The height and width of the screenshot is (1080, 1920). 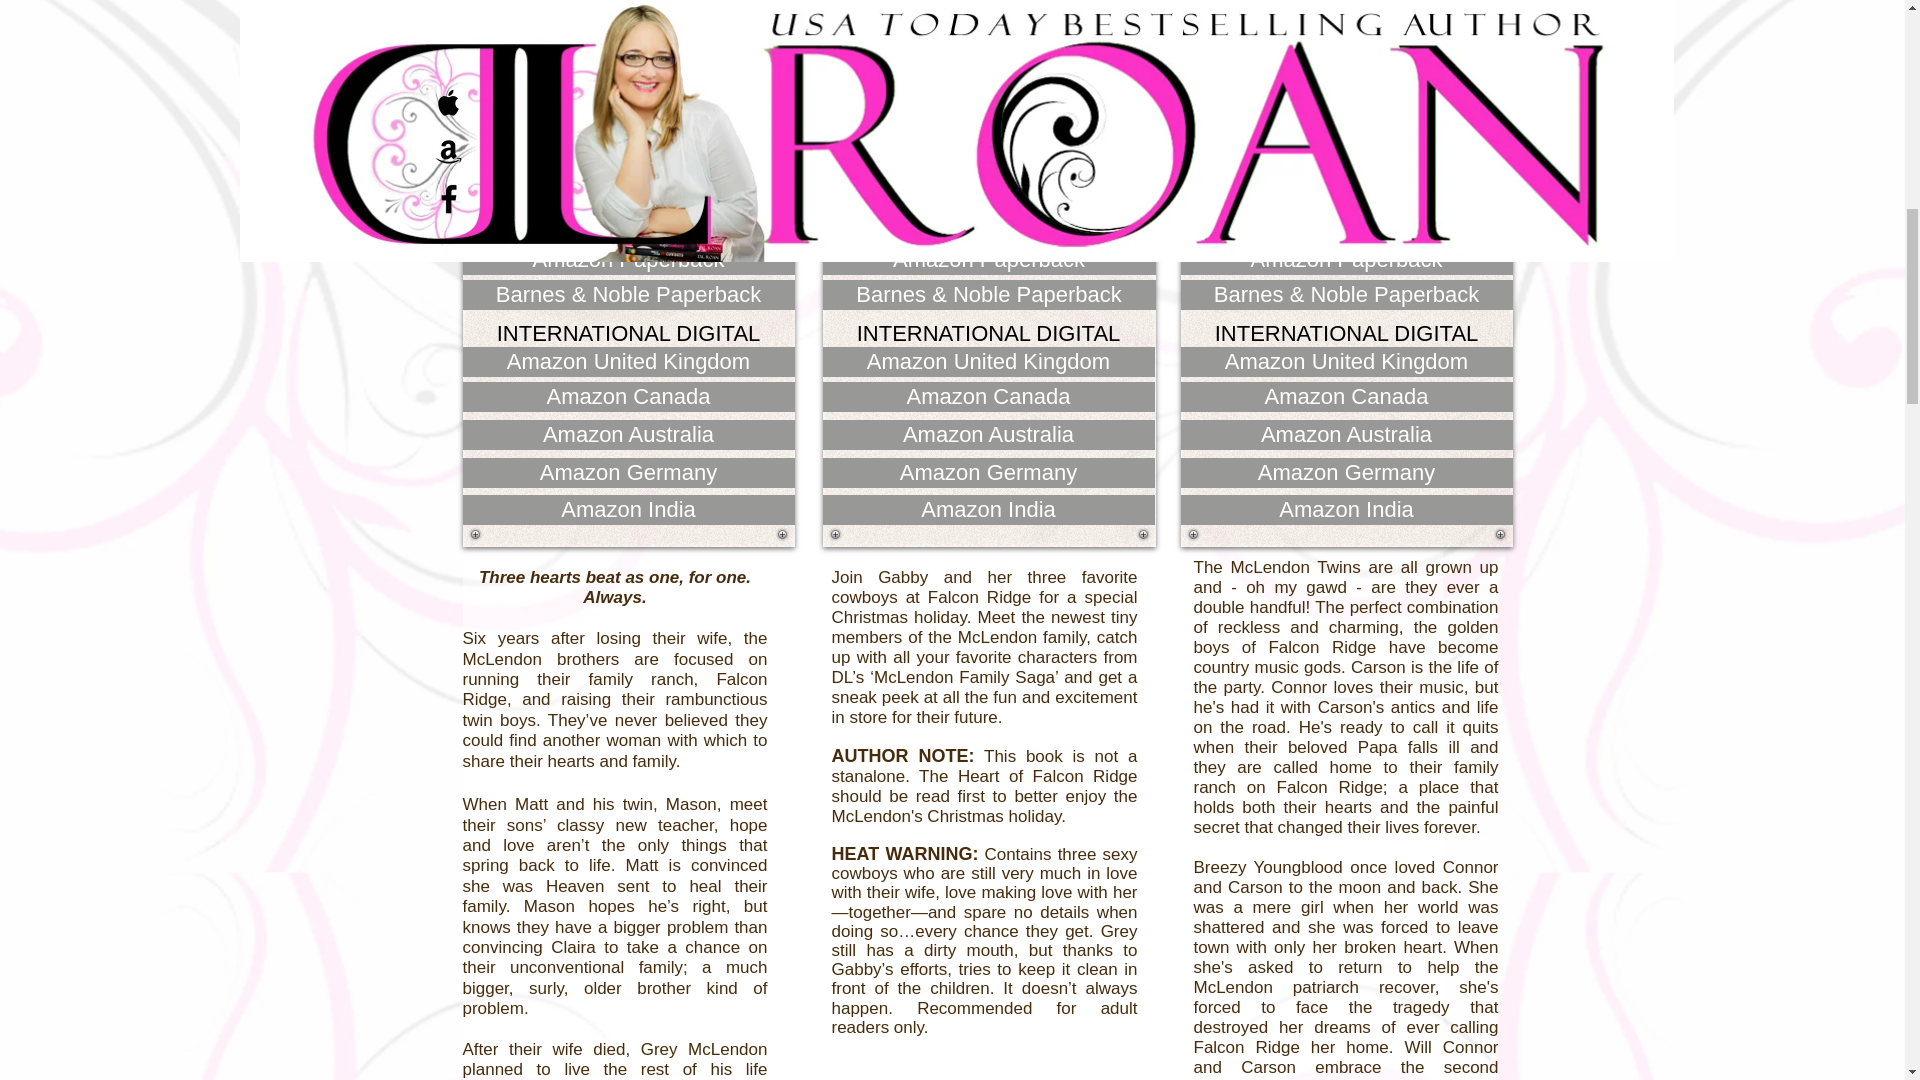 What do you see at coordinates (628, 509) in the screenshot?
I see `Amazon India` at bounding box center [628, 509].